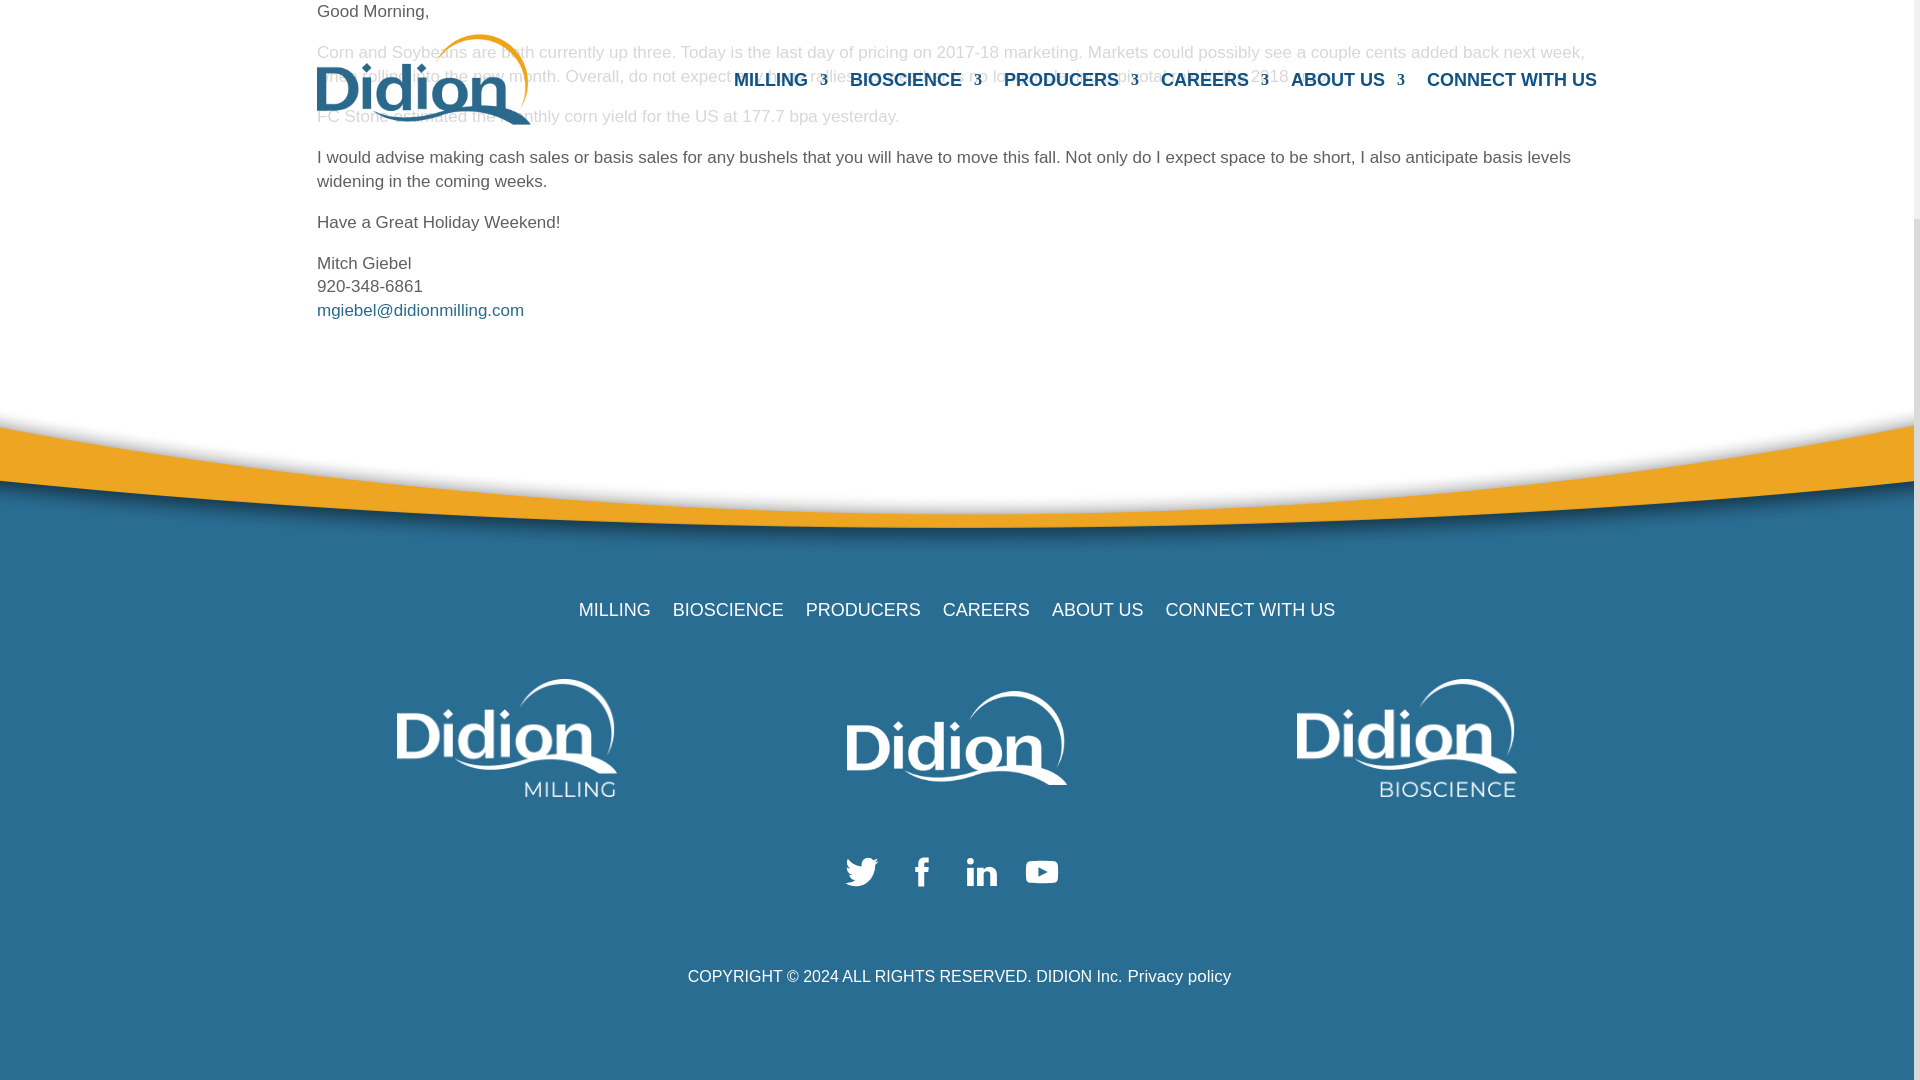 This screenshot has width=1920, height=1080. What do you see at coordinates (1406, 738) in the screenshot?
I see `didion-bioscience` at bounding box center [1406, 738].